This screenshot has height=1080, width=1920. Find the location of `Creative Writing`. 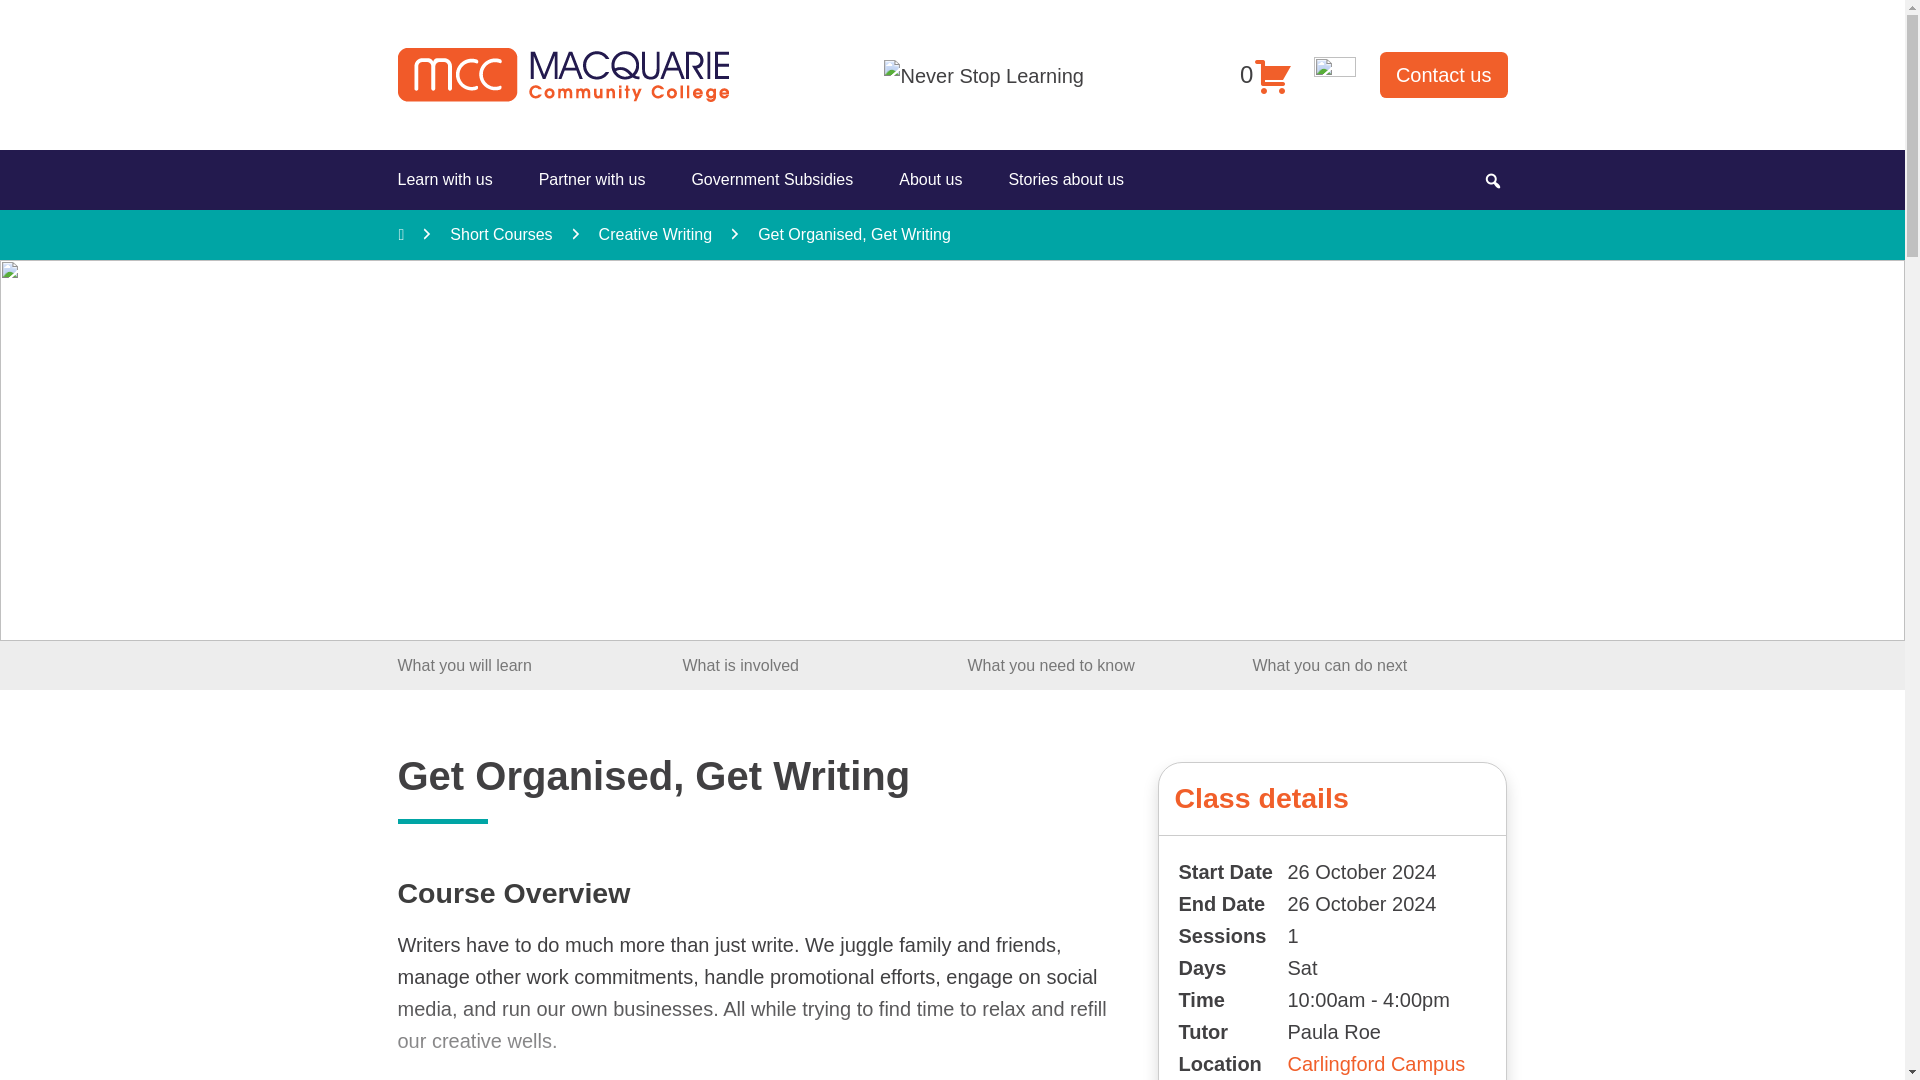

Creative Writing is located at coordinates (656, 234).